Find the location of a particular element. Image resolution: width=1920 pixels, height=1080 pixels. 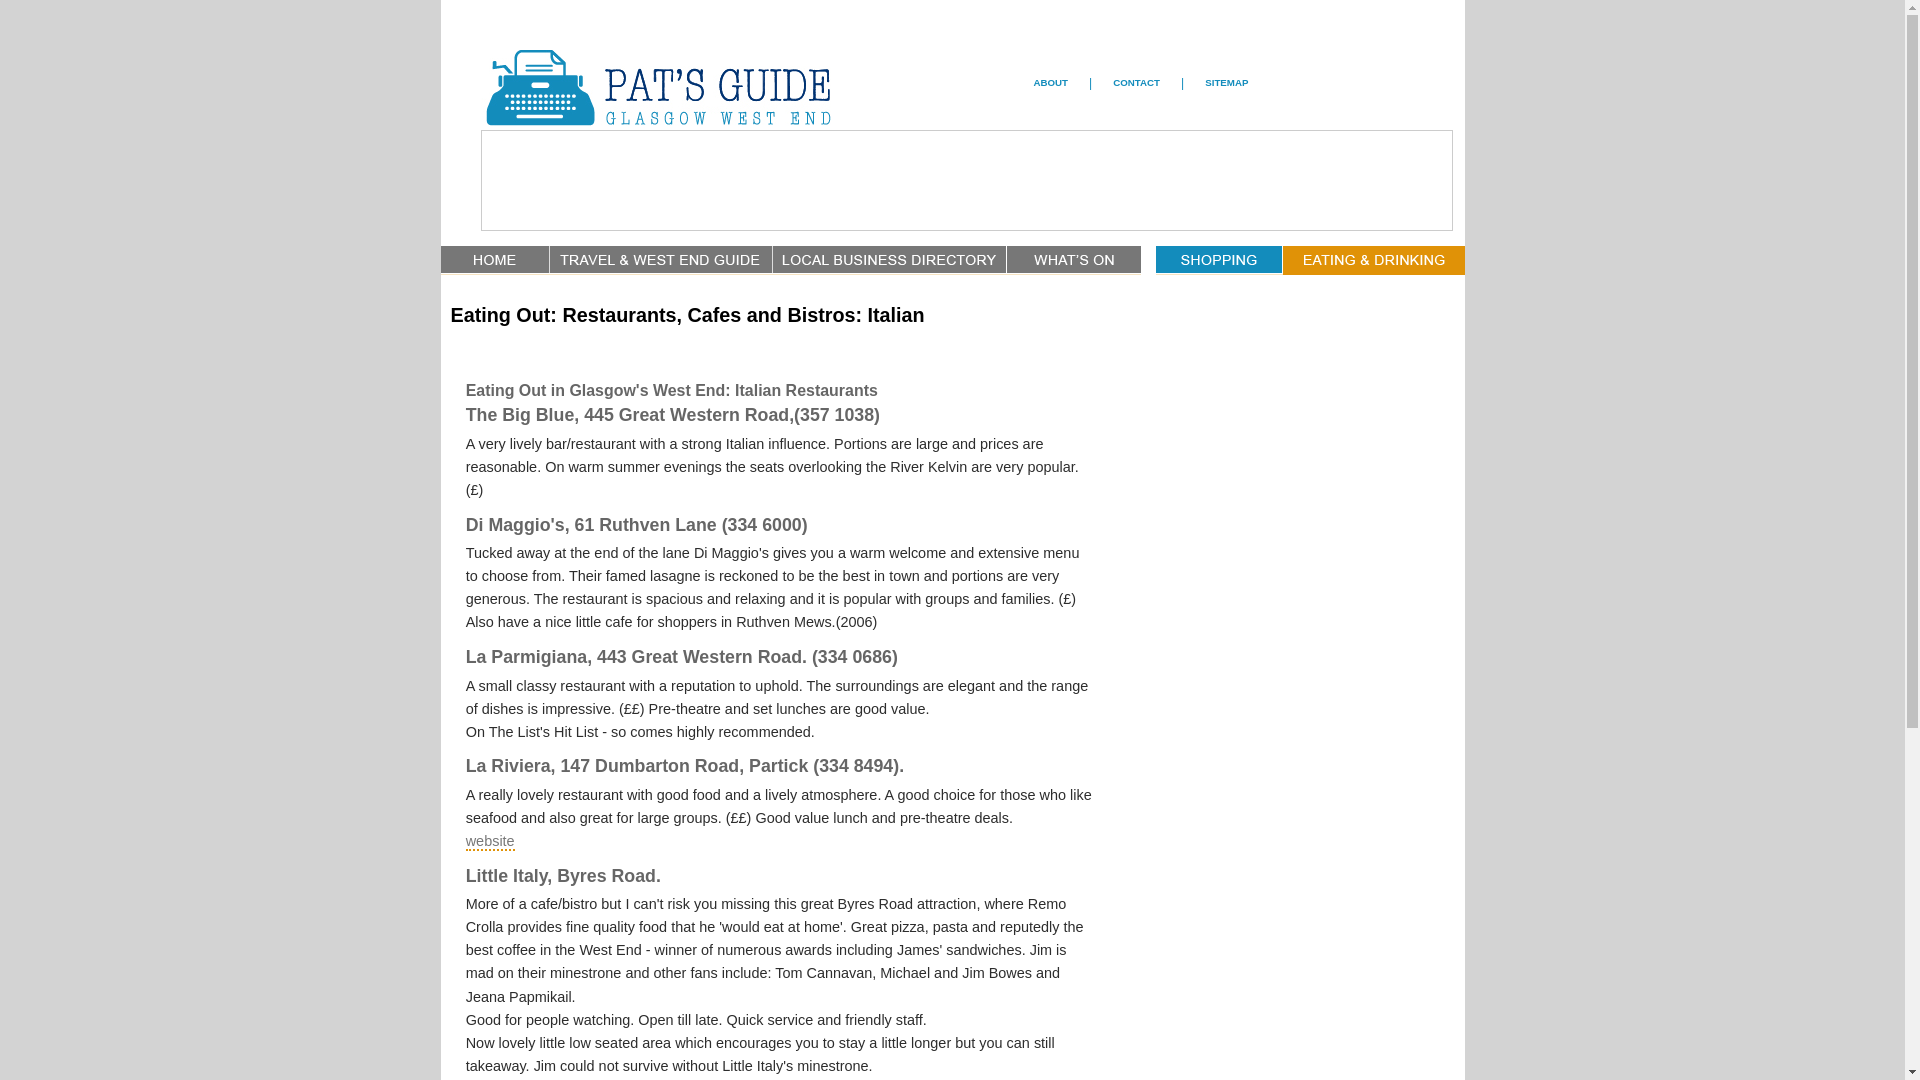

ABOUT is located at coordinates (1052, 82).